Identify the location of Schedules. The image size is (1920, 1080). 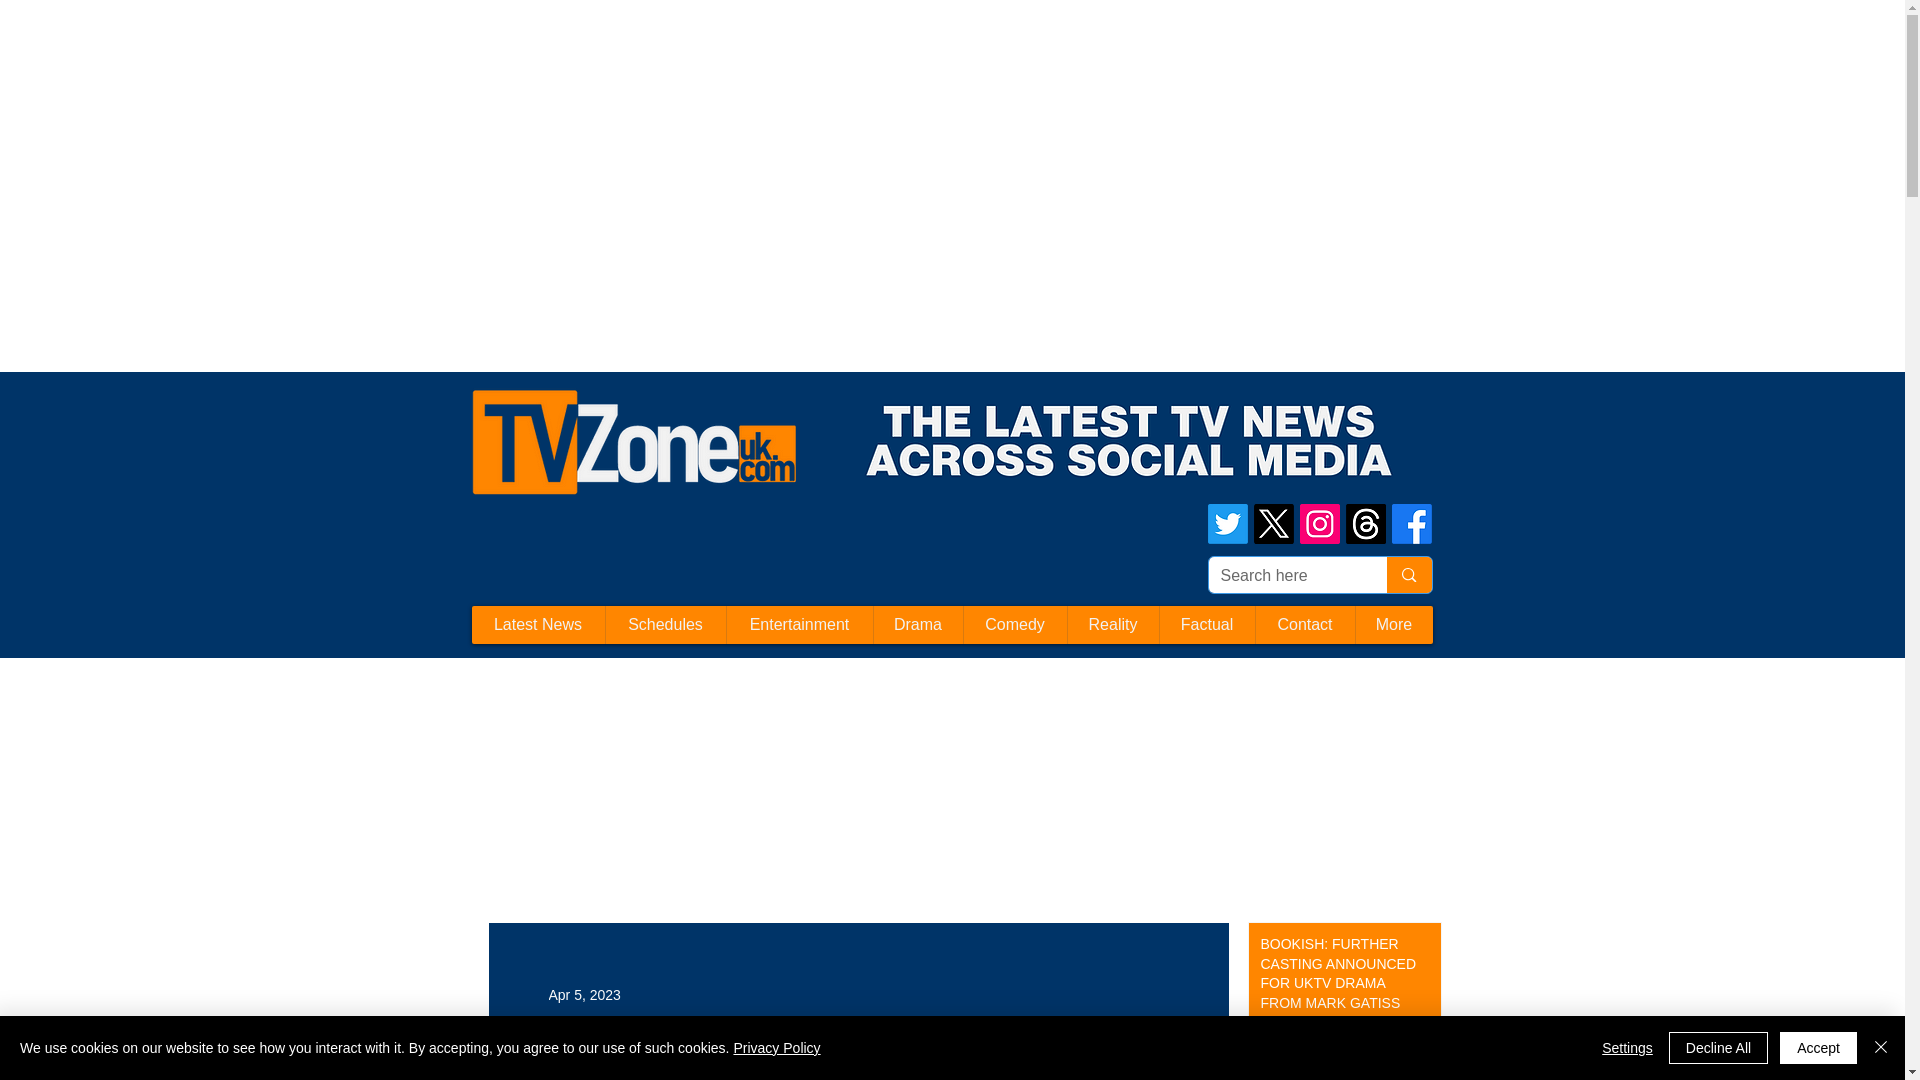
(664, 624).